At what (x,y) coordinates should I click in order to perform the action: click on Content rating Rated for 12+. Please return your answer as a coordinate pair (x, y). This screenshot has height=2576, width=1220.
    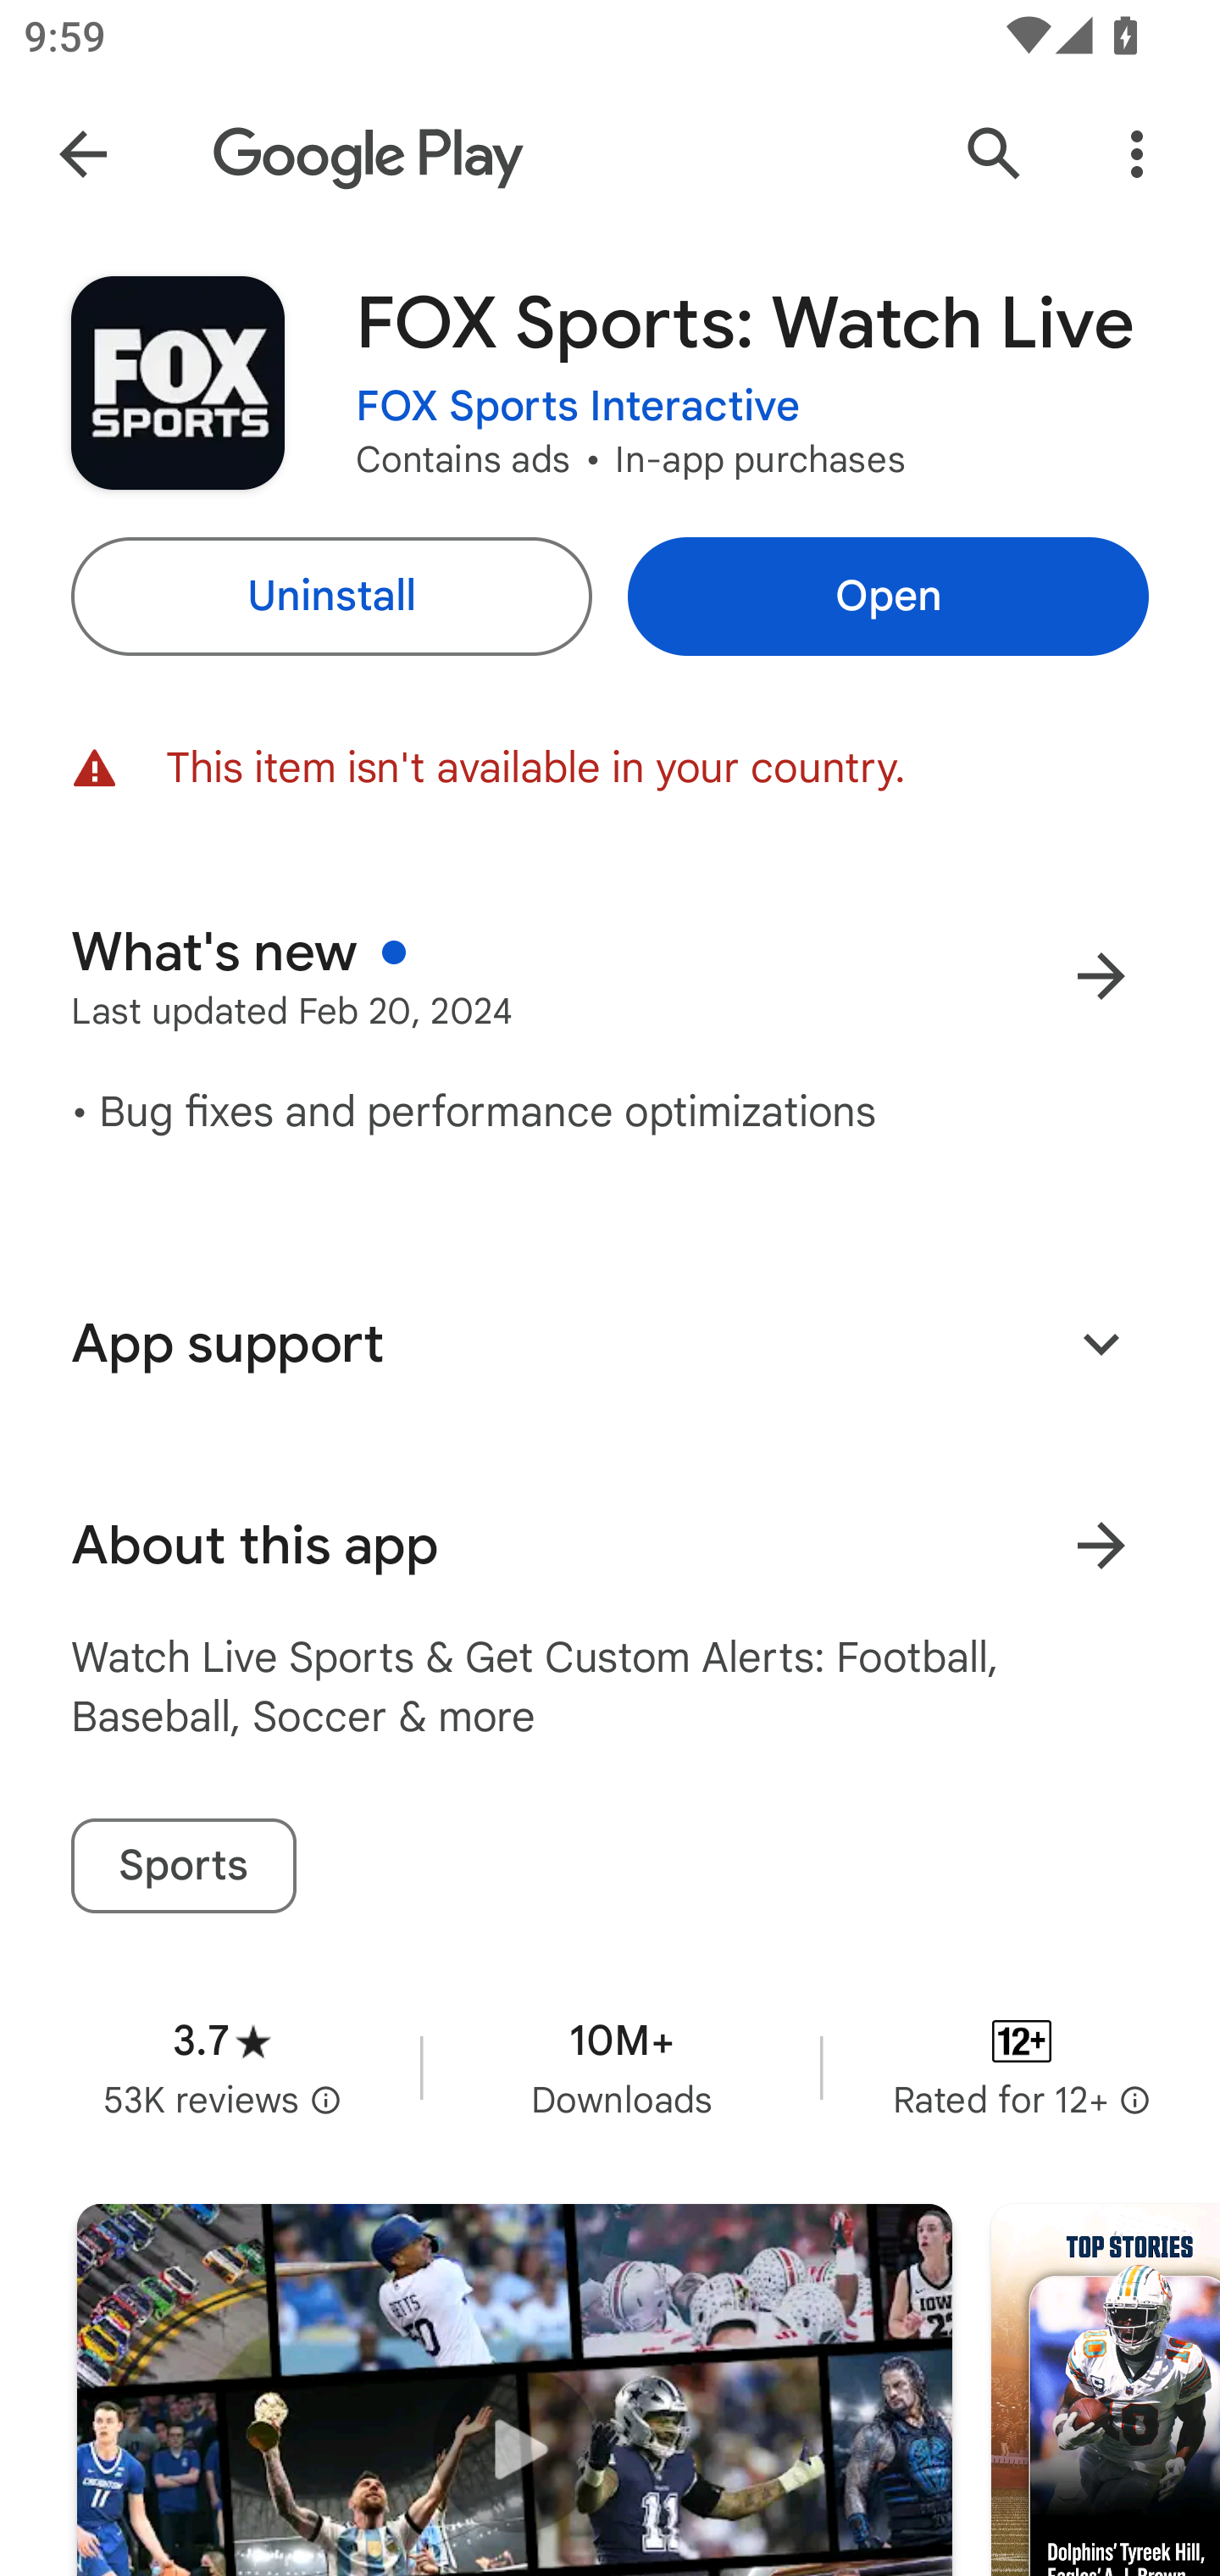
    Looking at the image, I should click on (1022, 2067).